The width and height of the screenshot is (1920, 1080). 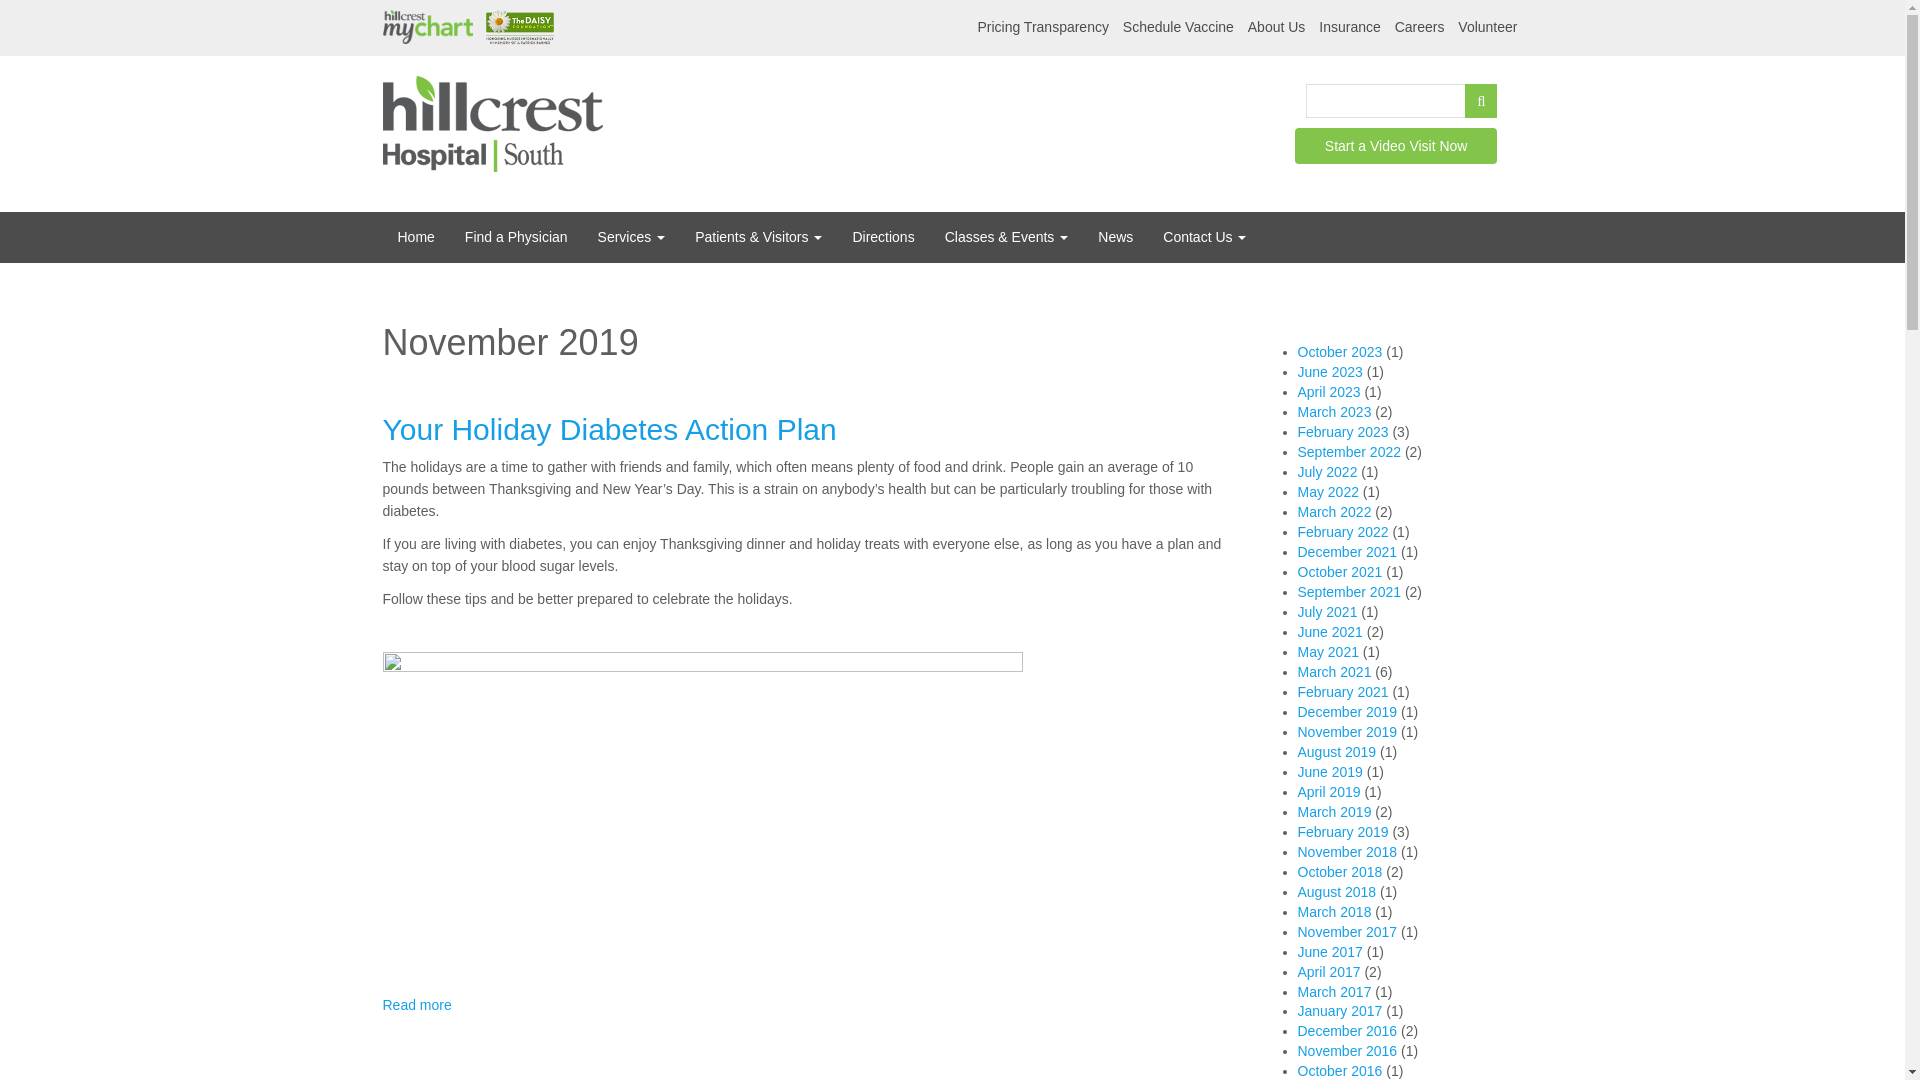 What do you see at coordinates (632, 237) in the screenshot?
I see `Services` at bounding box center [632, 237].